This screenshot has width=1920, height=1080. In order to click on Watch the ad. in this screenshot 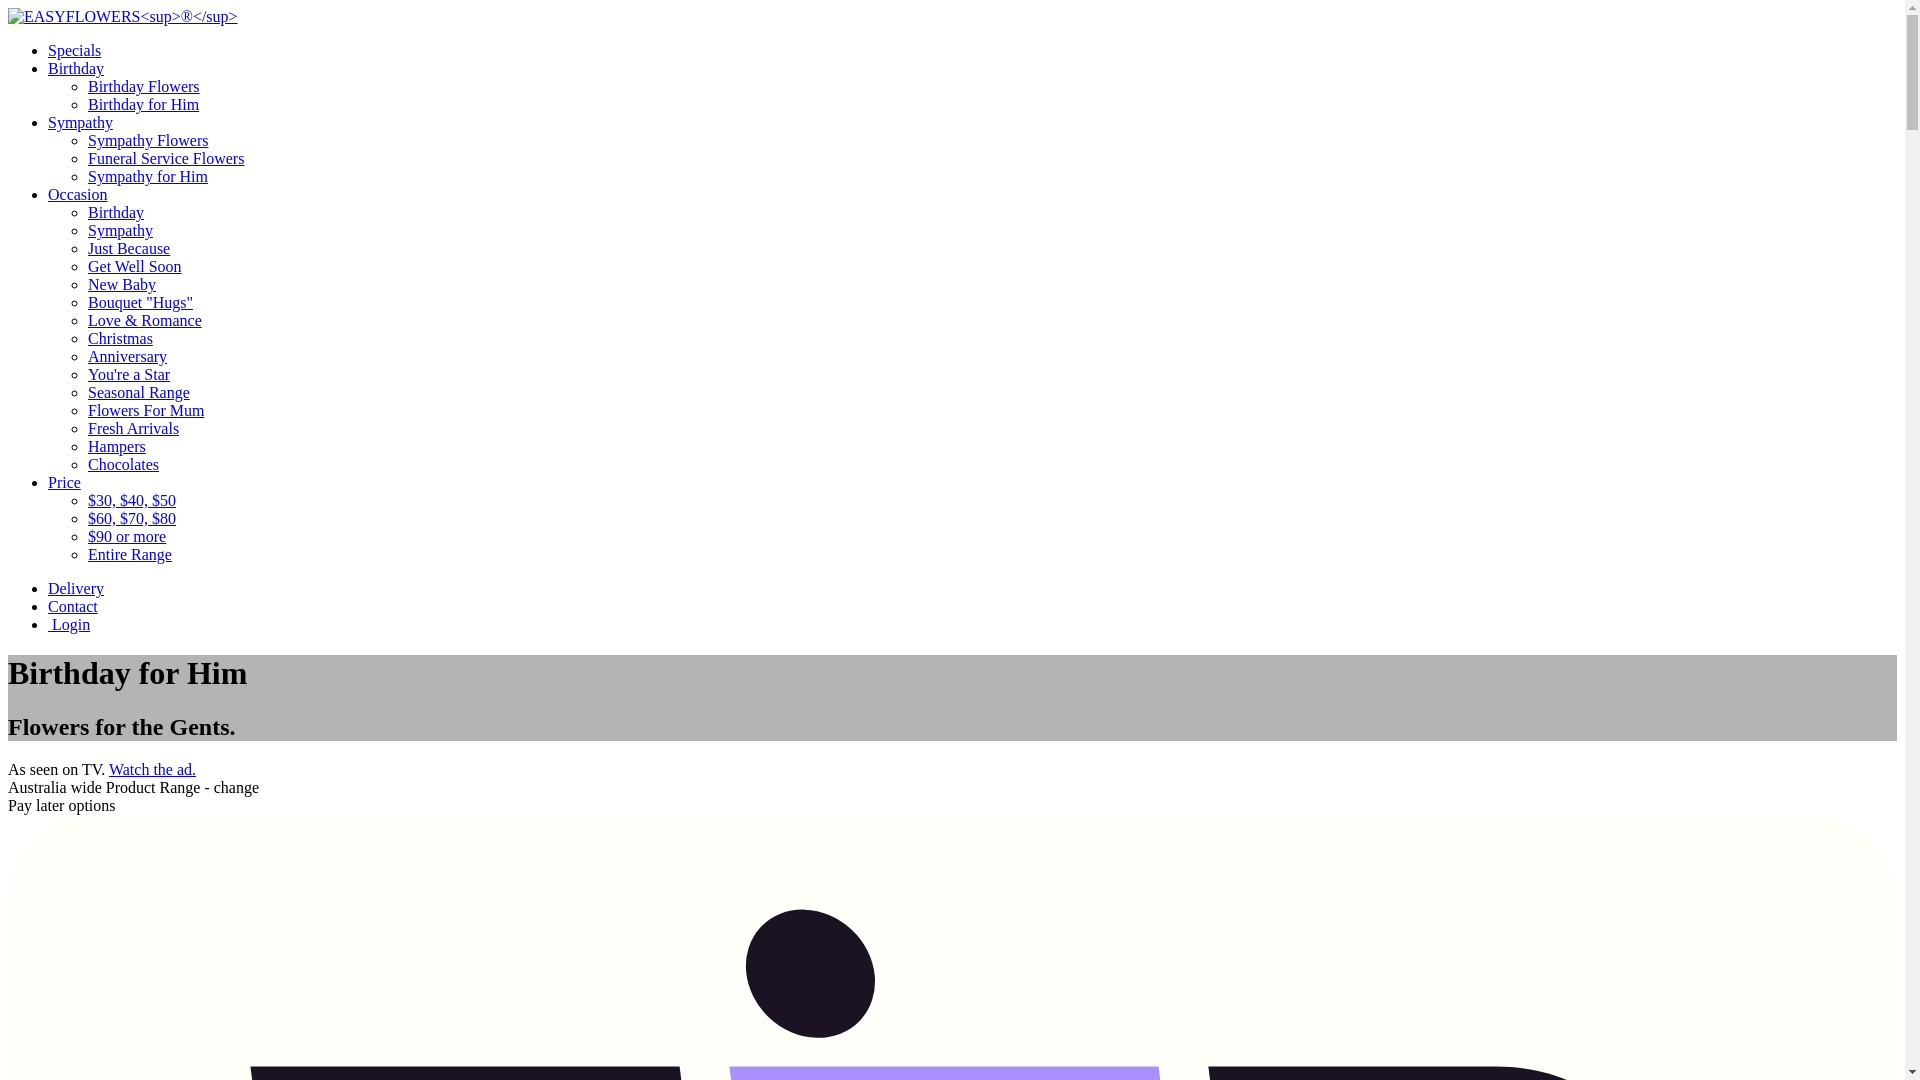, I will do `click(152, 770)`.